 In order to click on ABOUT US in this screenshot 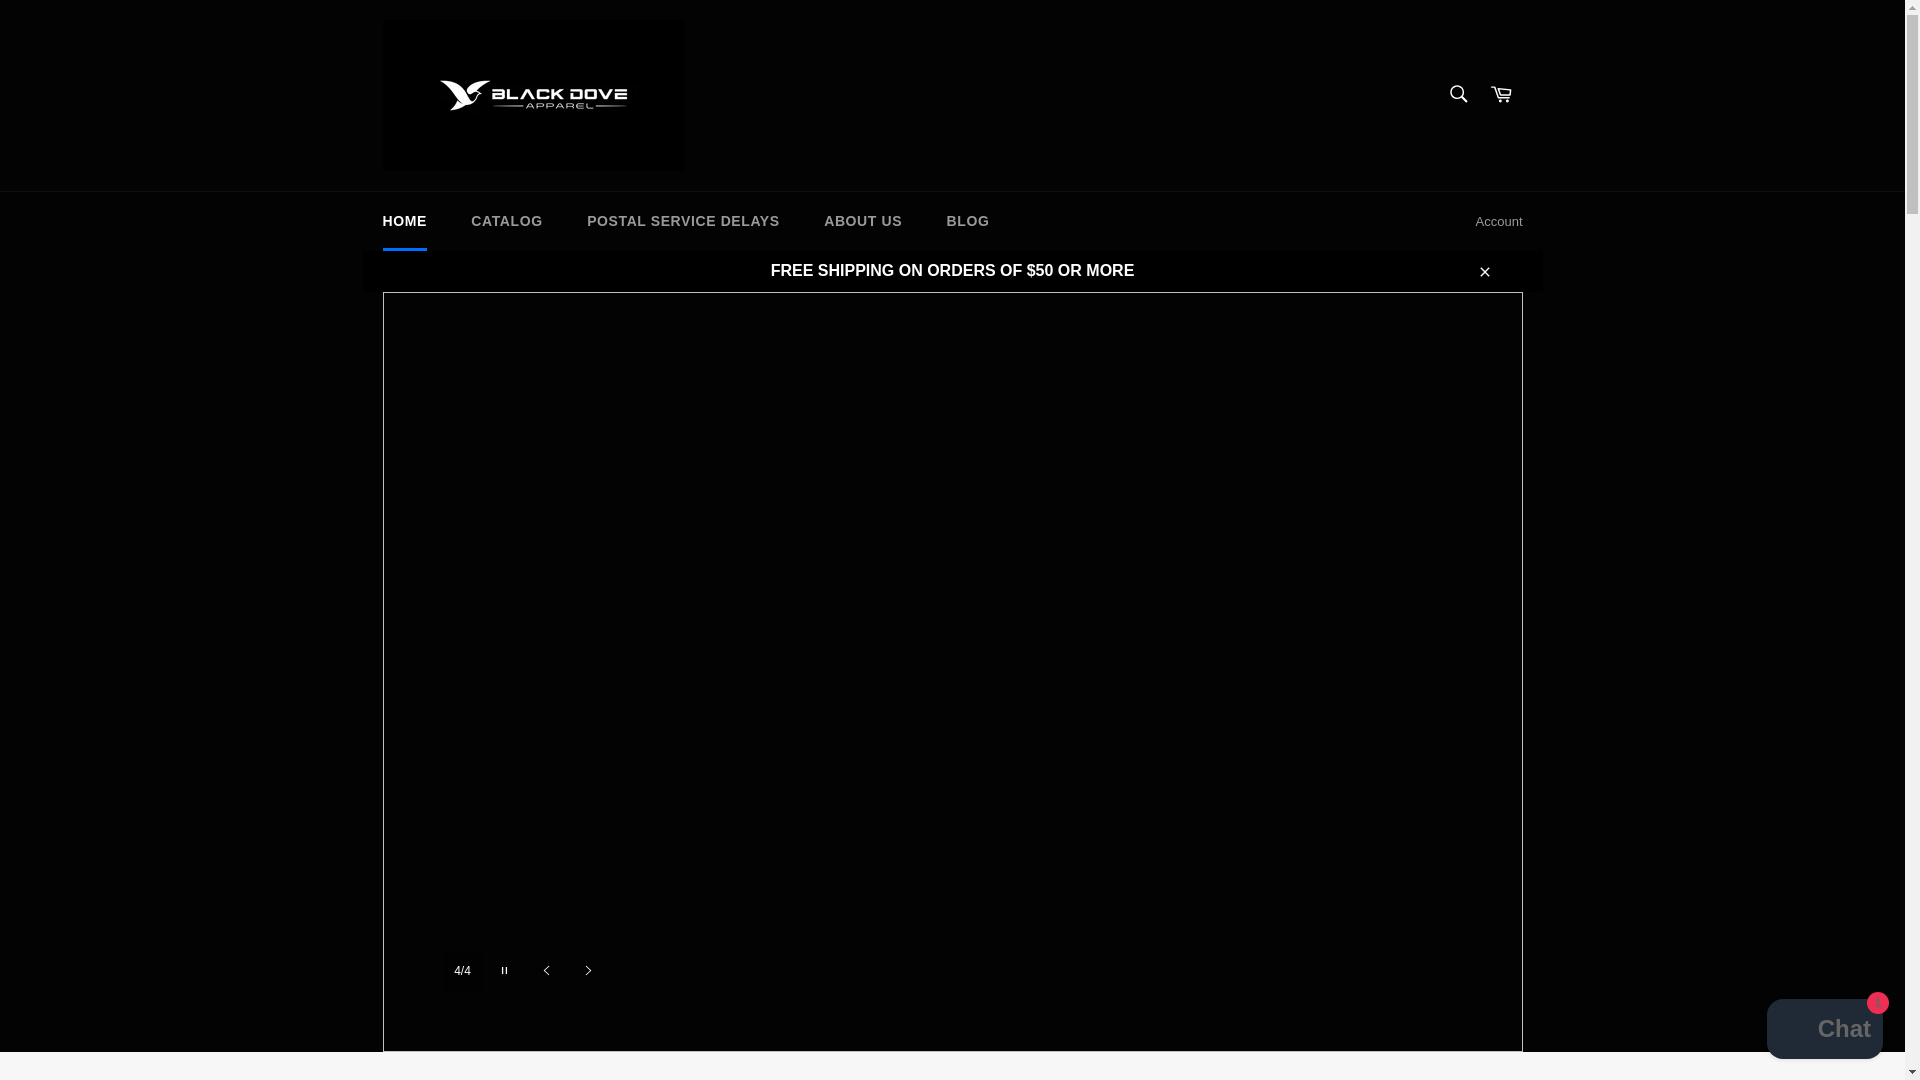, I will do `click(862, 221)`.